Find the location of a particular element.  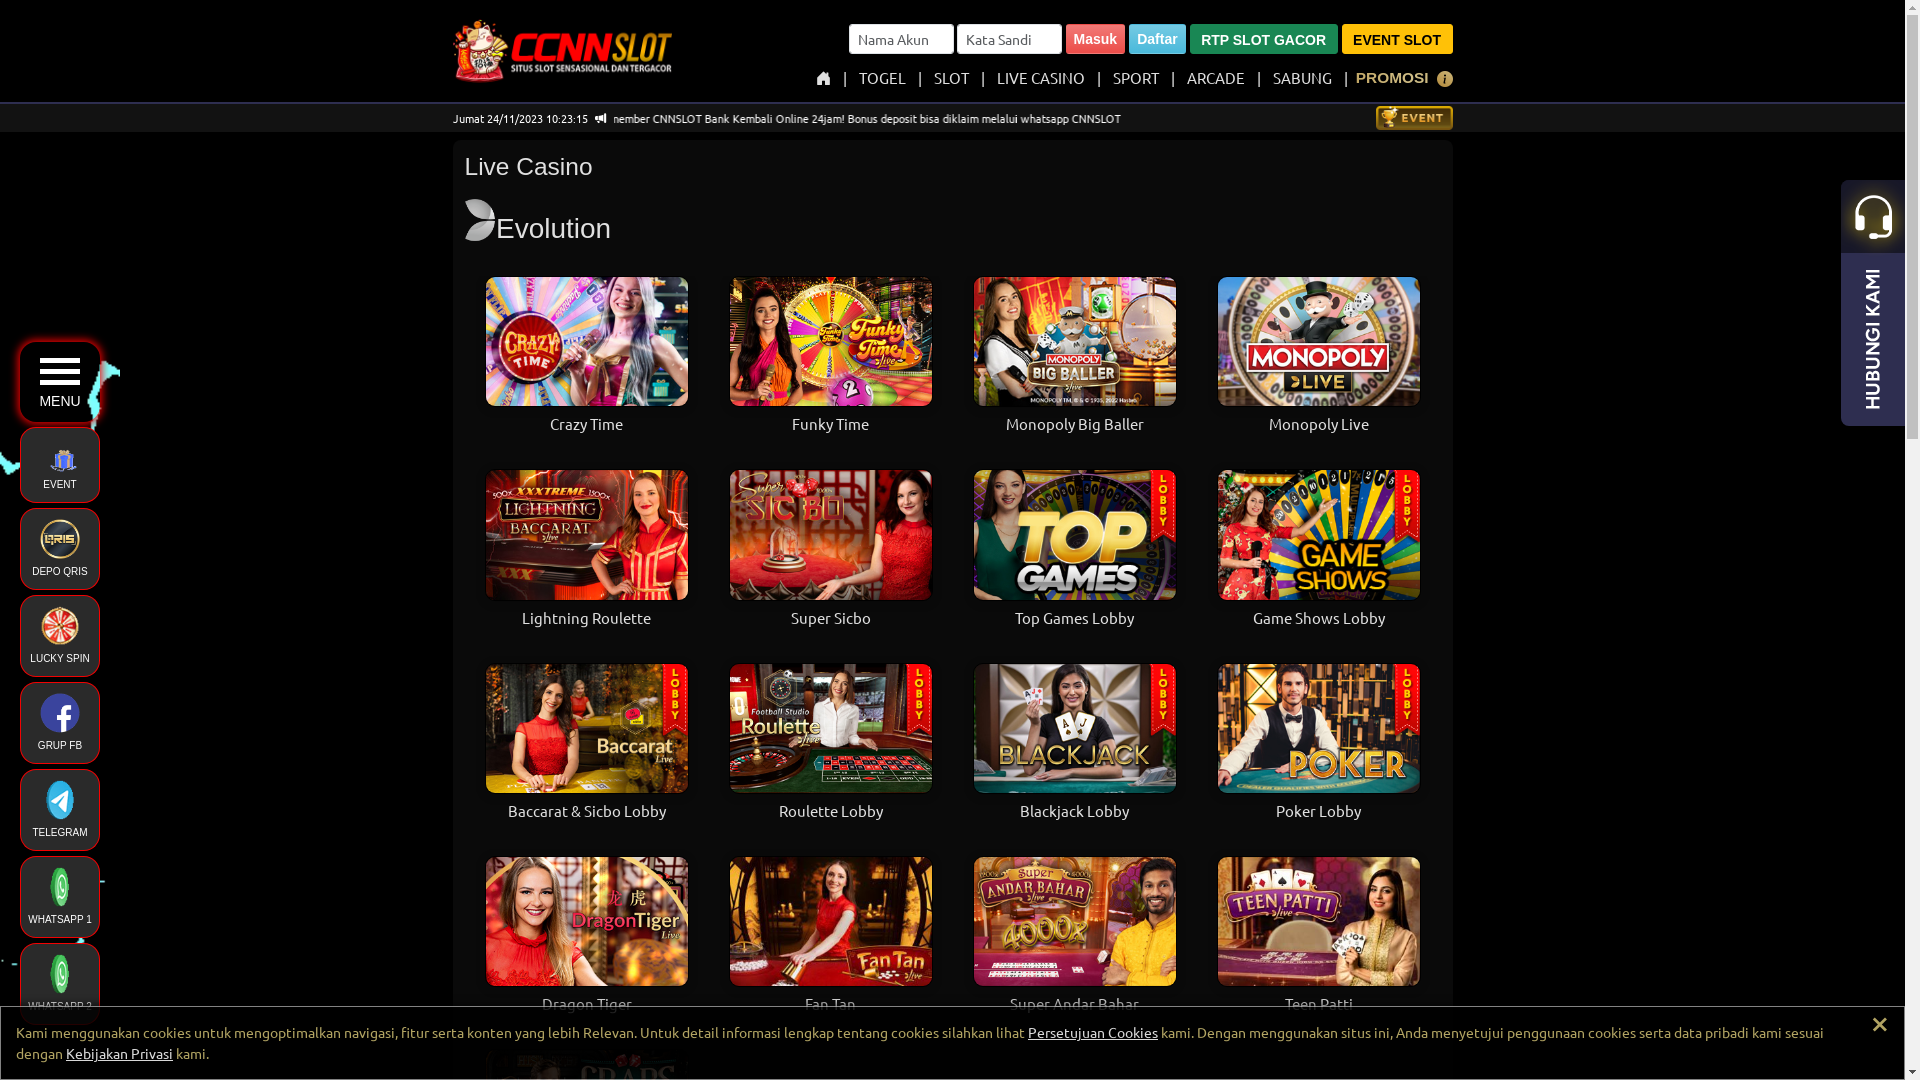

SPORT is located at coordinates (1136, 78).